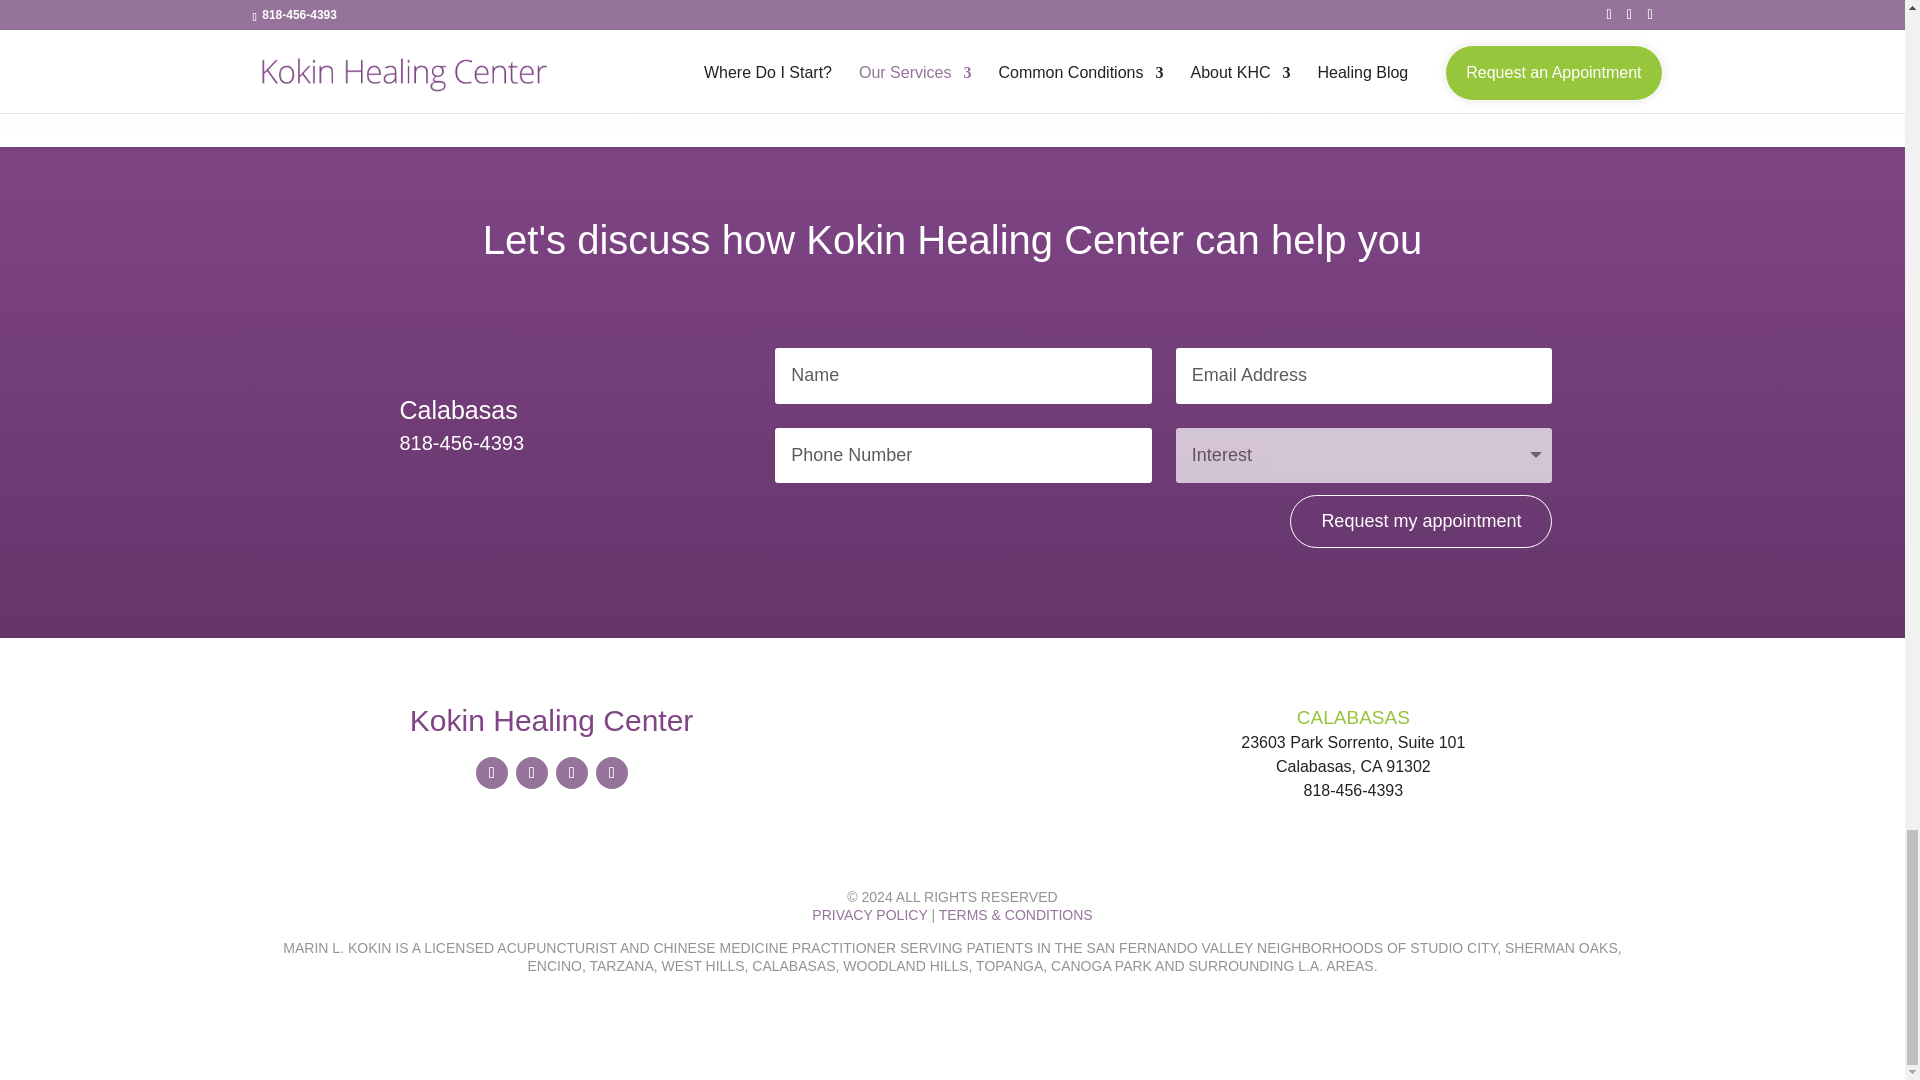 The height and width of the screenshot is (1080, 1920). What do you see at coordinates (532, 773) in the screenshot?
I see `Follow on Twitter` at bounding box center [532, 773].